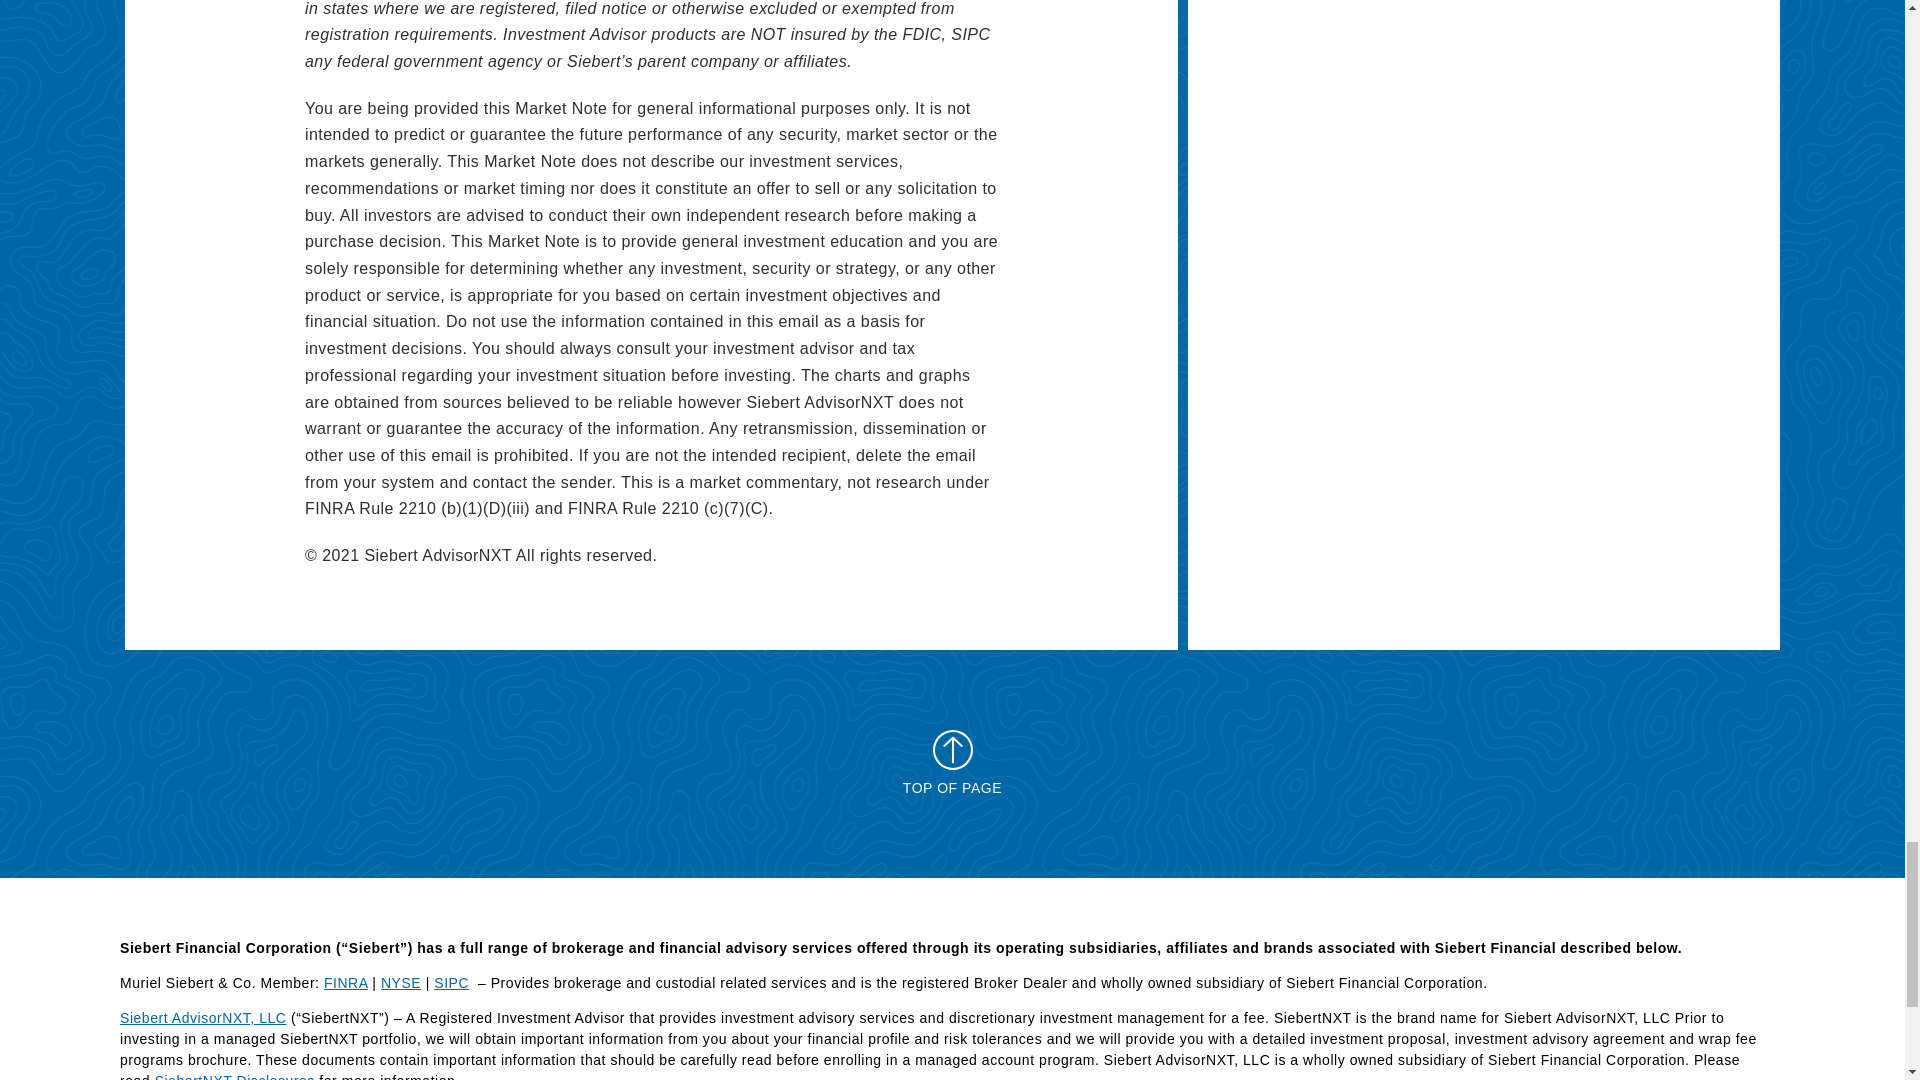 This screenshot has width=1920, height=1080. I want to click on Siebert AdvisorNXT, LLC, so click(202, 1018).